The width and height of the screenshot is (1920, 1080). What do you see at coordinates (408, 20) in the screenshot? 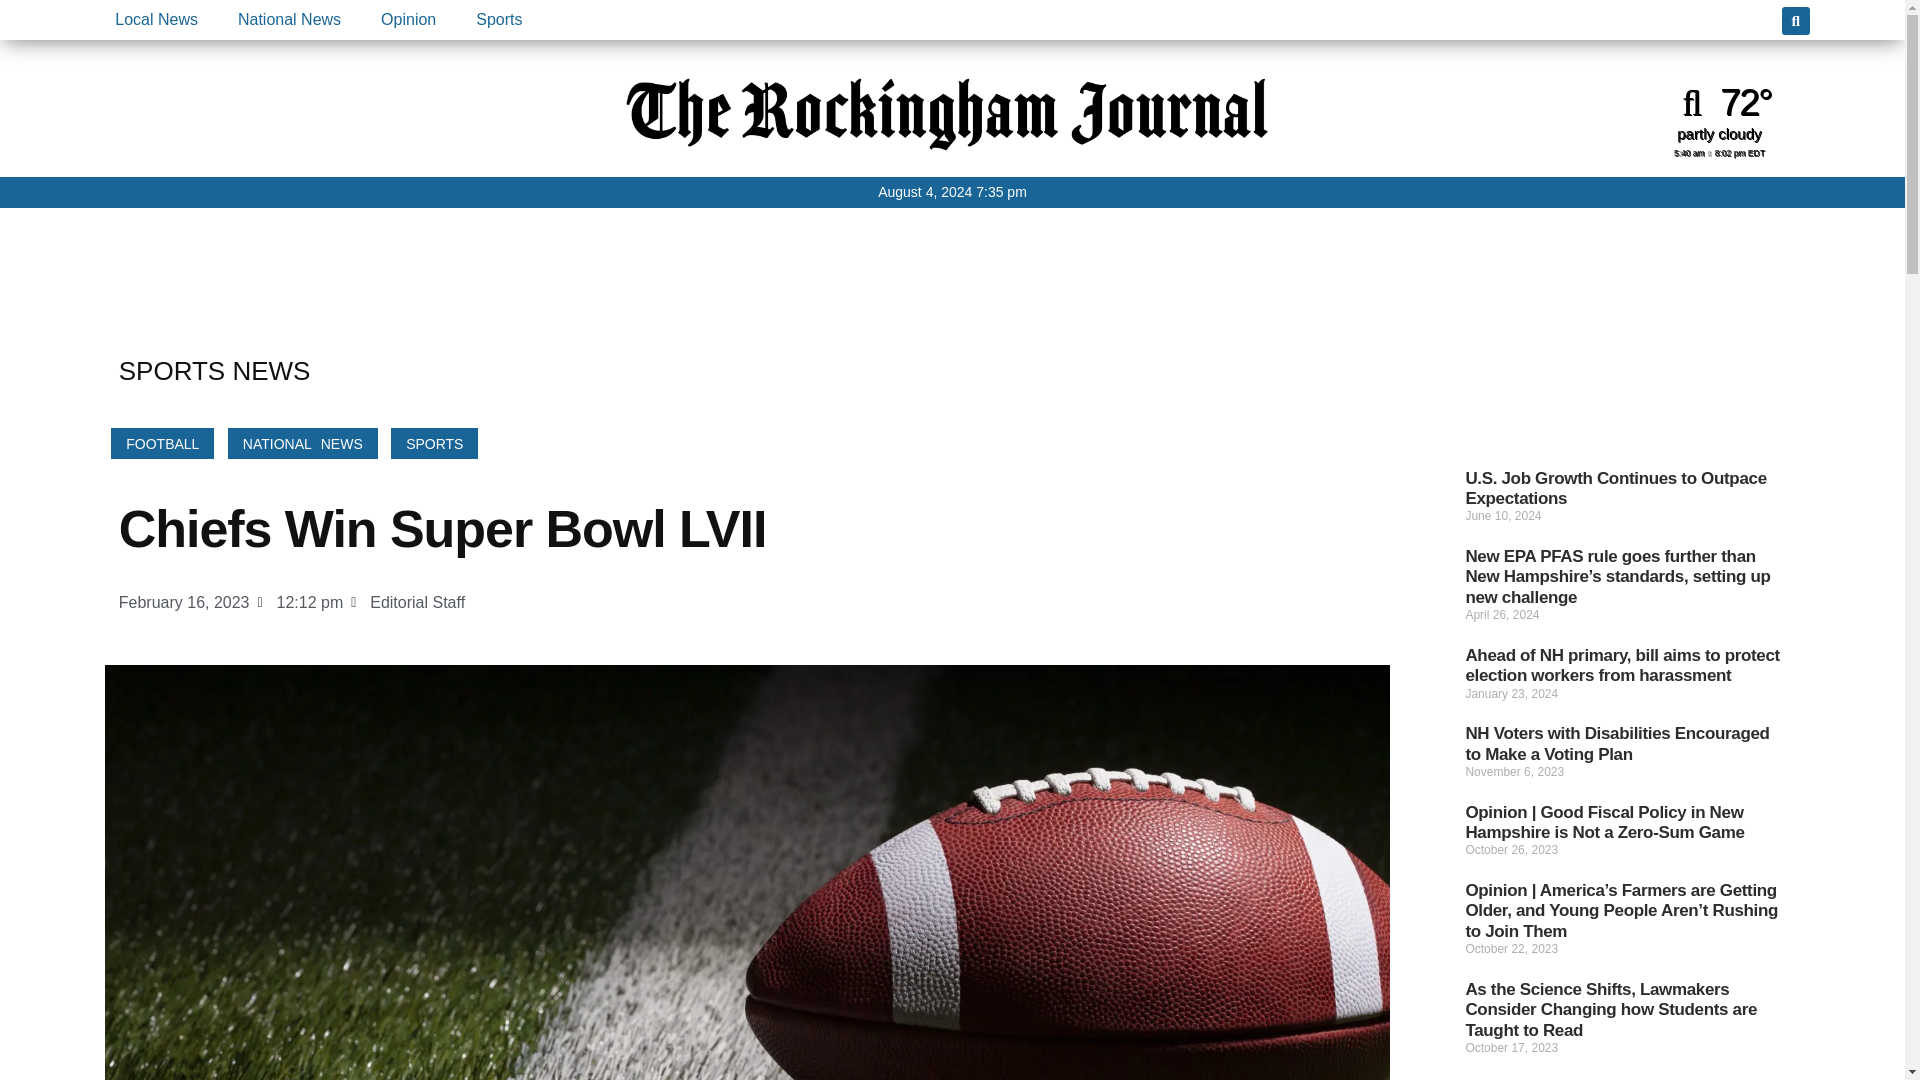
I see `Opinion` at bounding box center [408, 20].